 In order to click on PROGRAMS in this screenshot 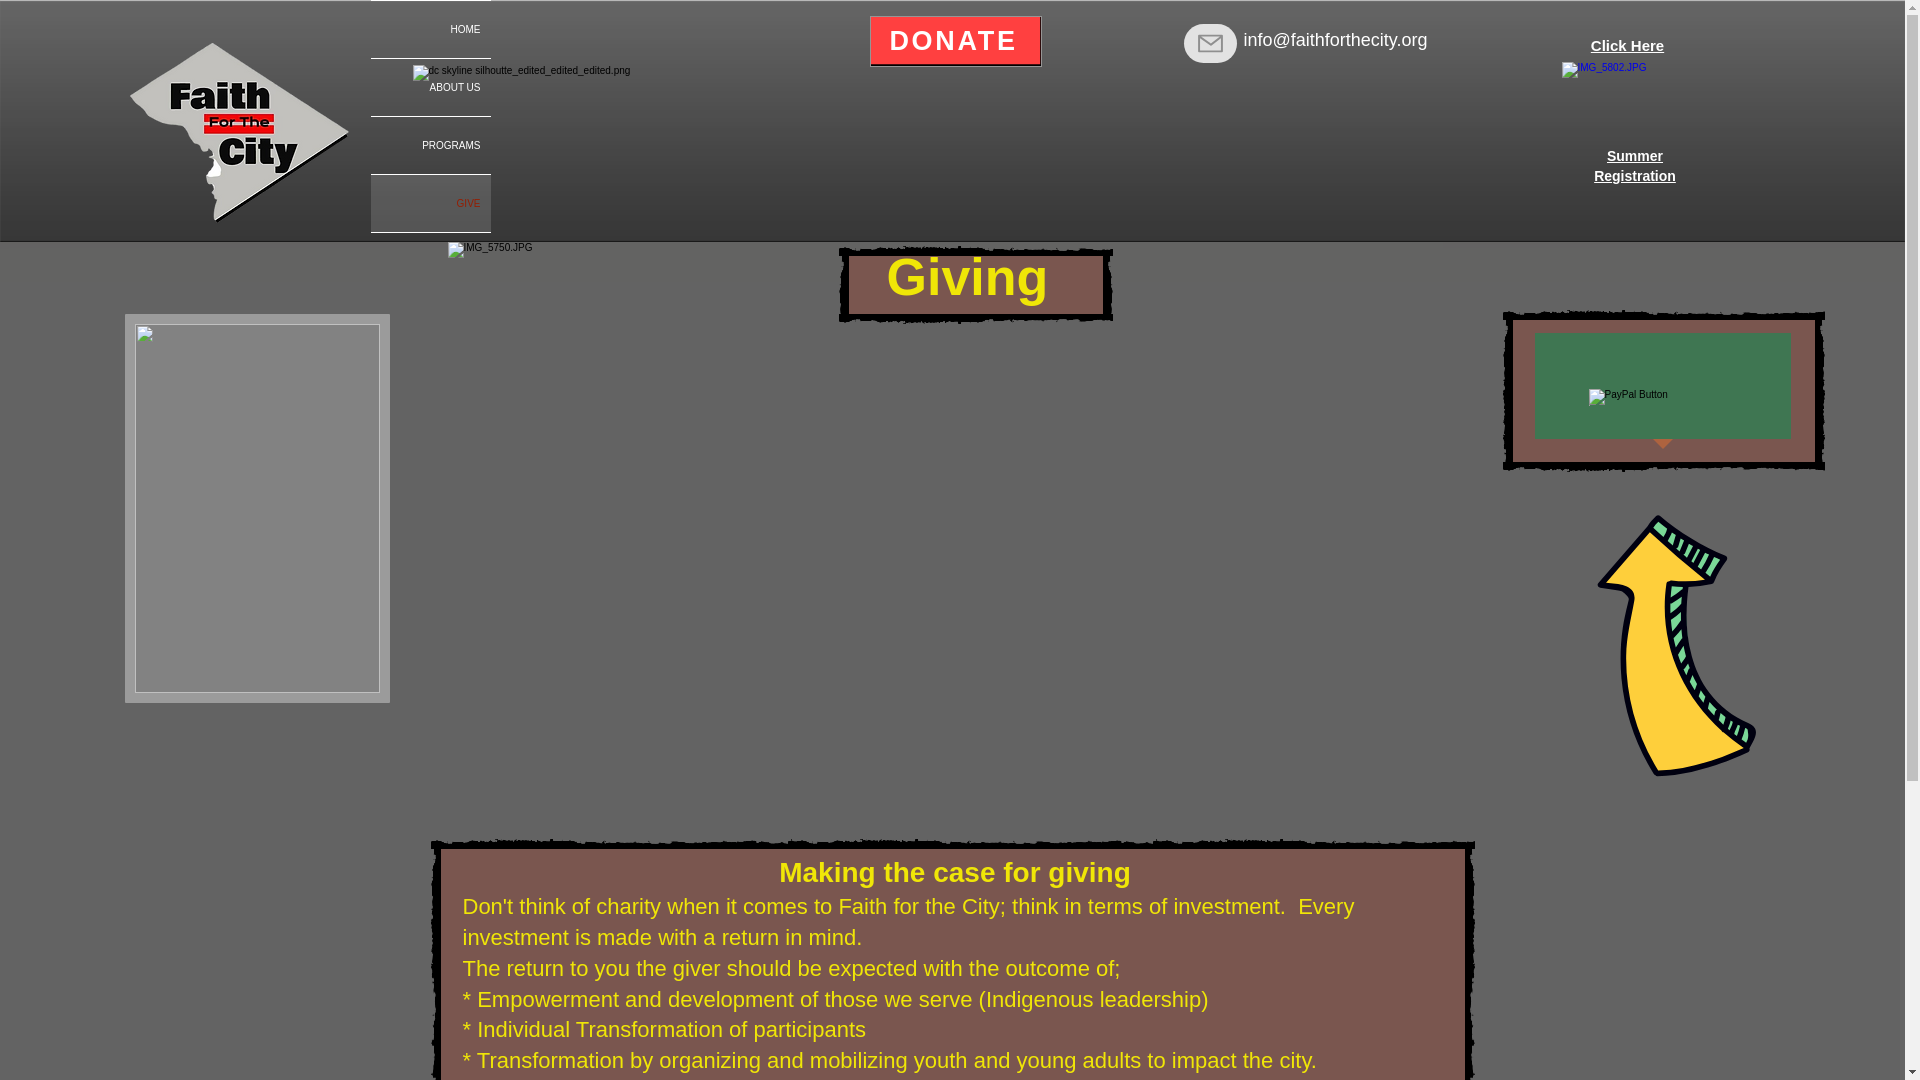, I will do `click(1634, 165)`.